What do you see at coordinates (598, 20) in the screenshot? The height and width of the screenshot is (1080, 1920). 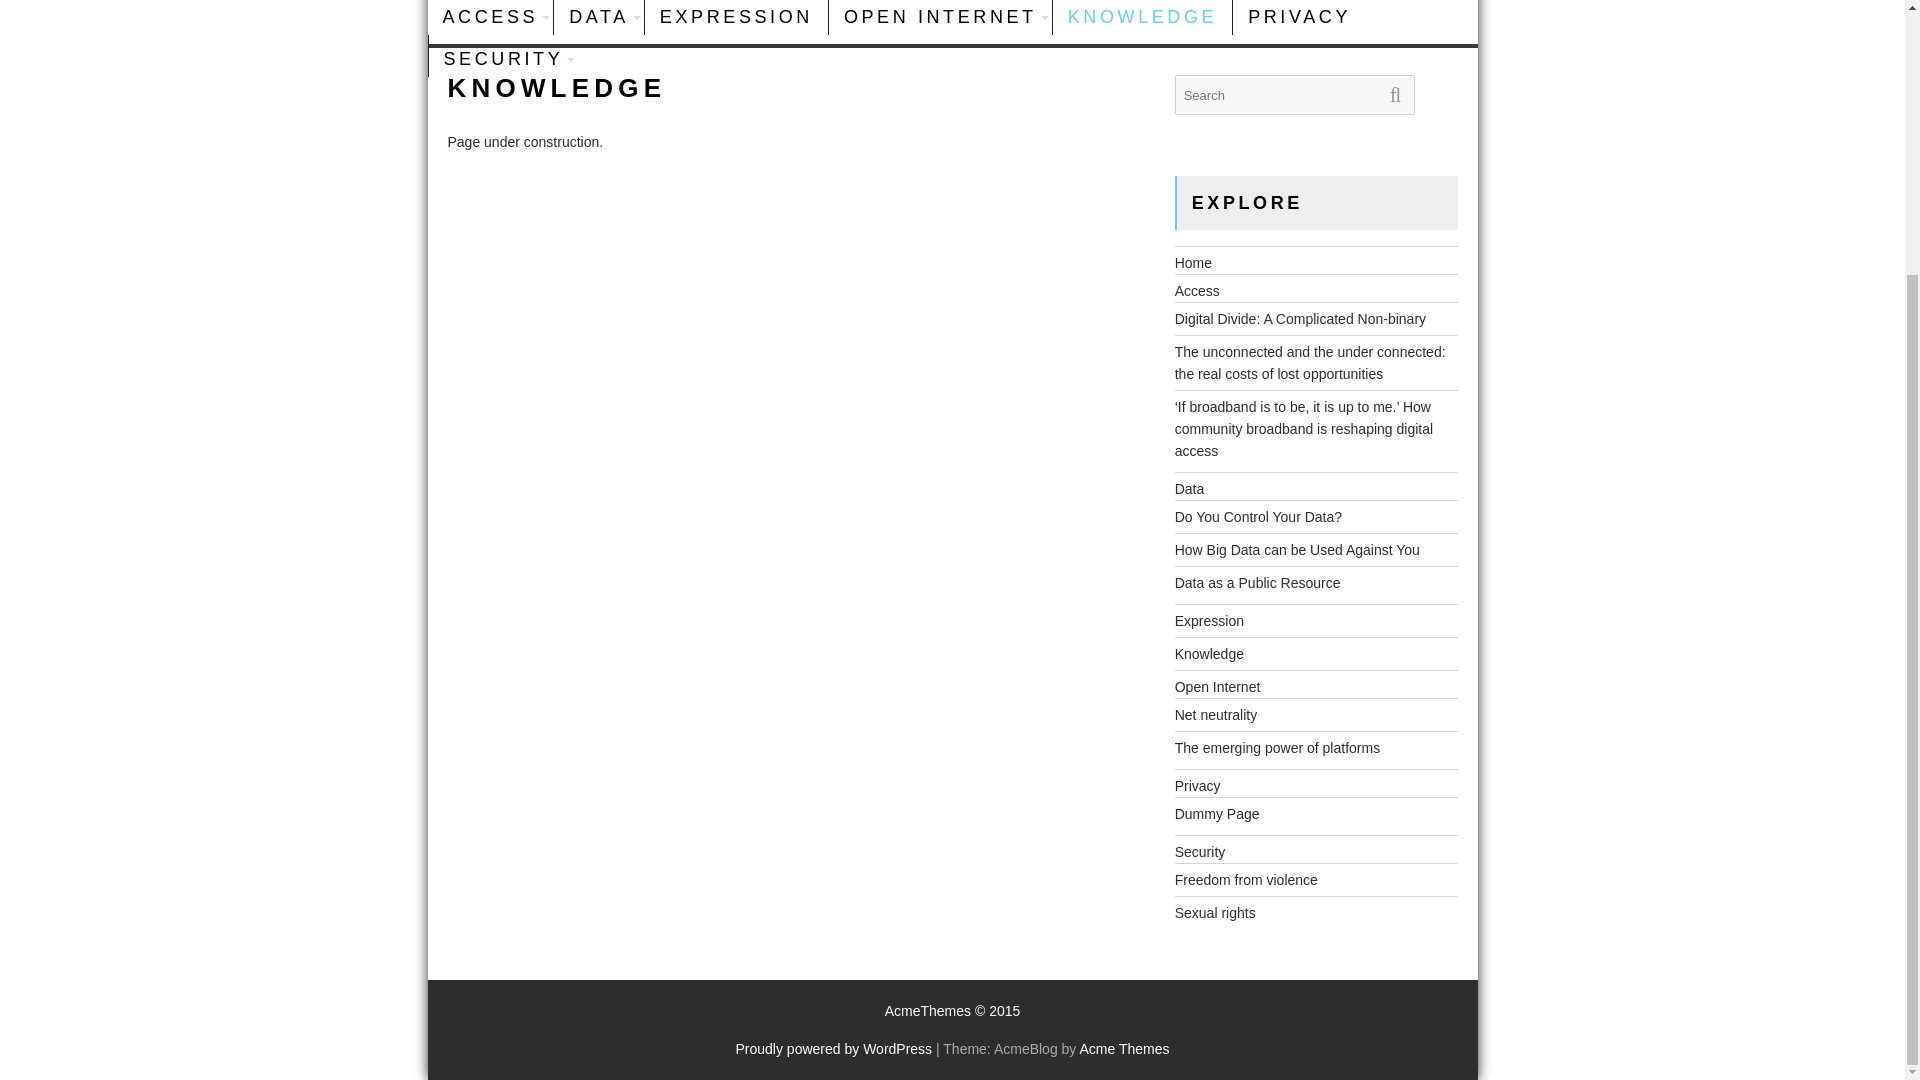 I see `DATA` at bounding box center [598, 20].